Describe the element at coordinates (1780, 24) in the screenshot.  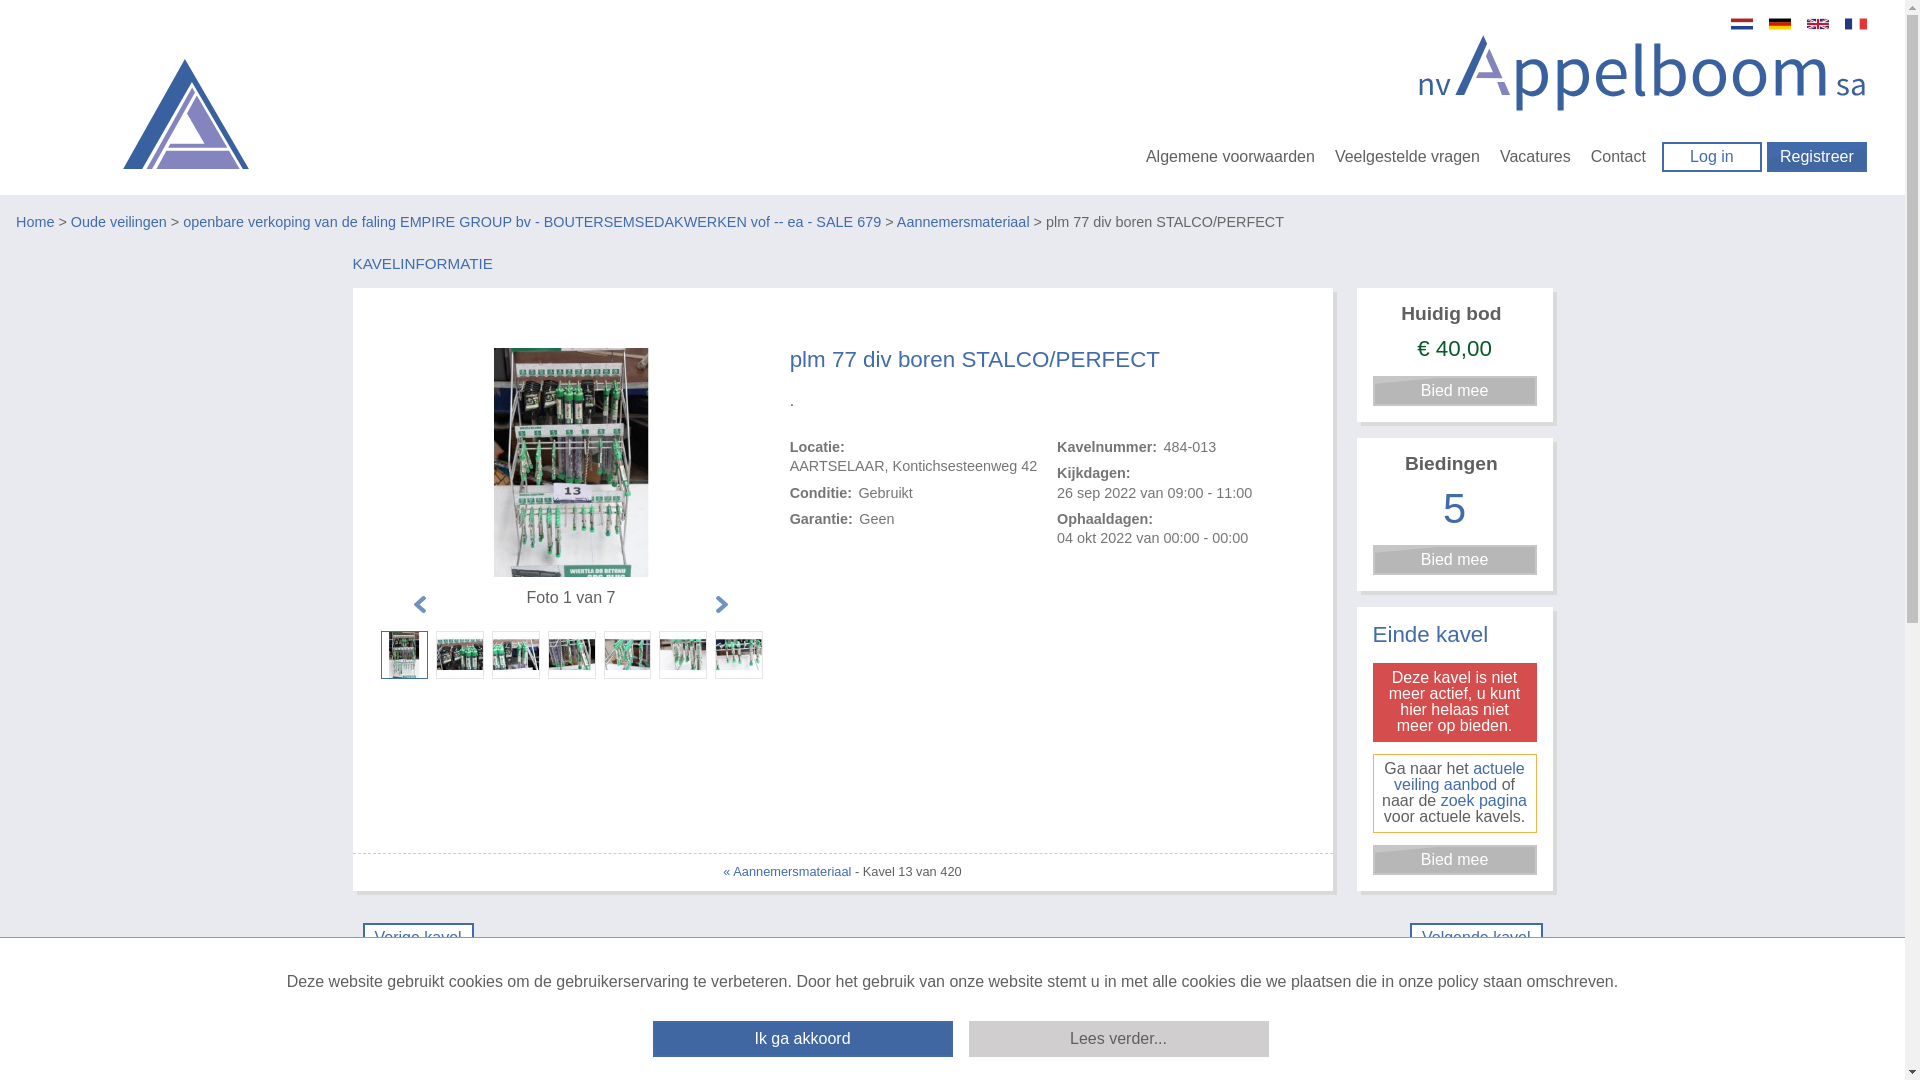
I see `Deutsch` at that location.